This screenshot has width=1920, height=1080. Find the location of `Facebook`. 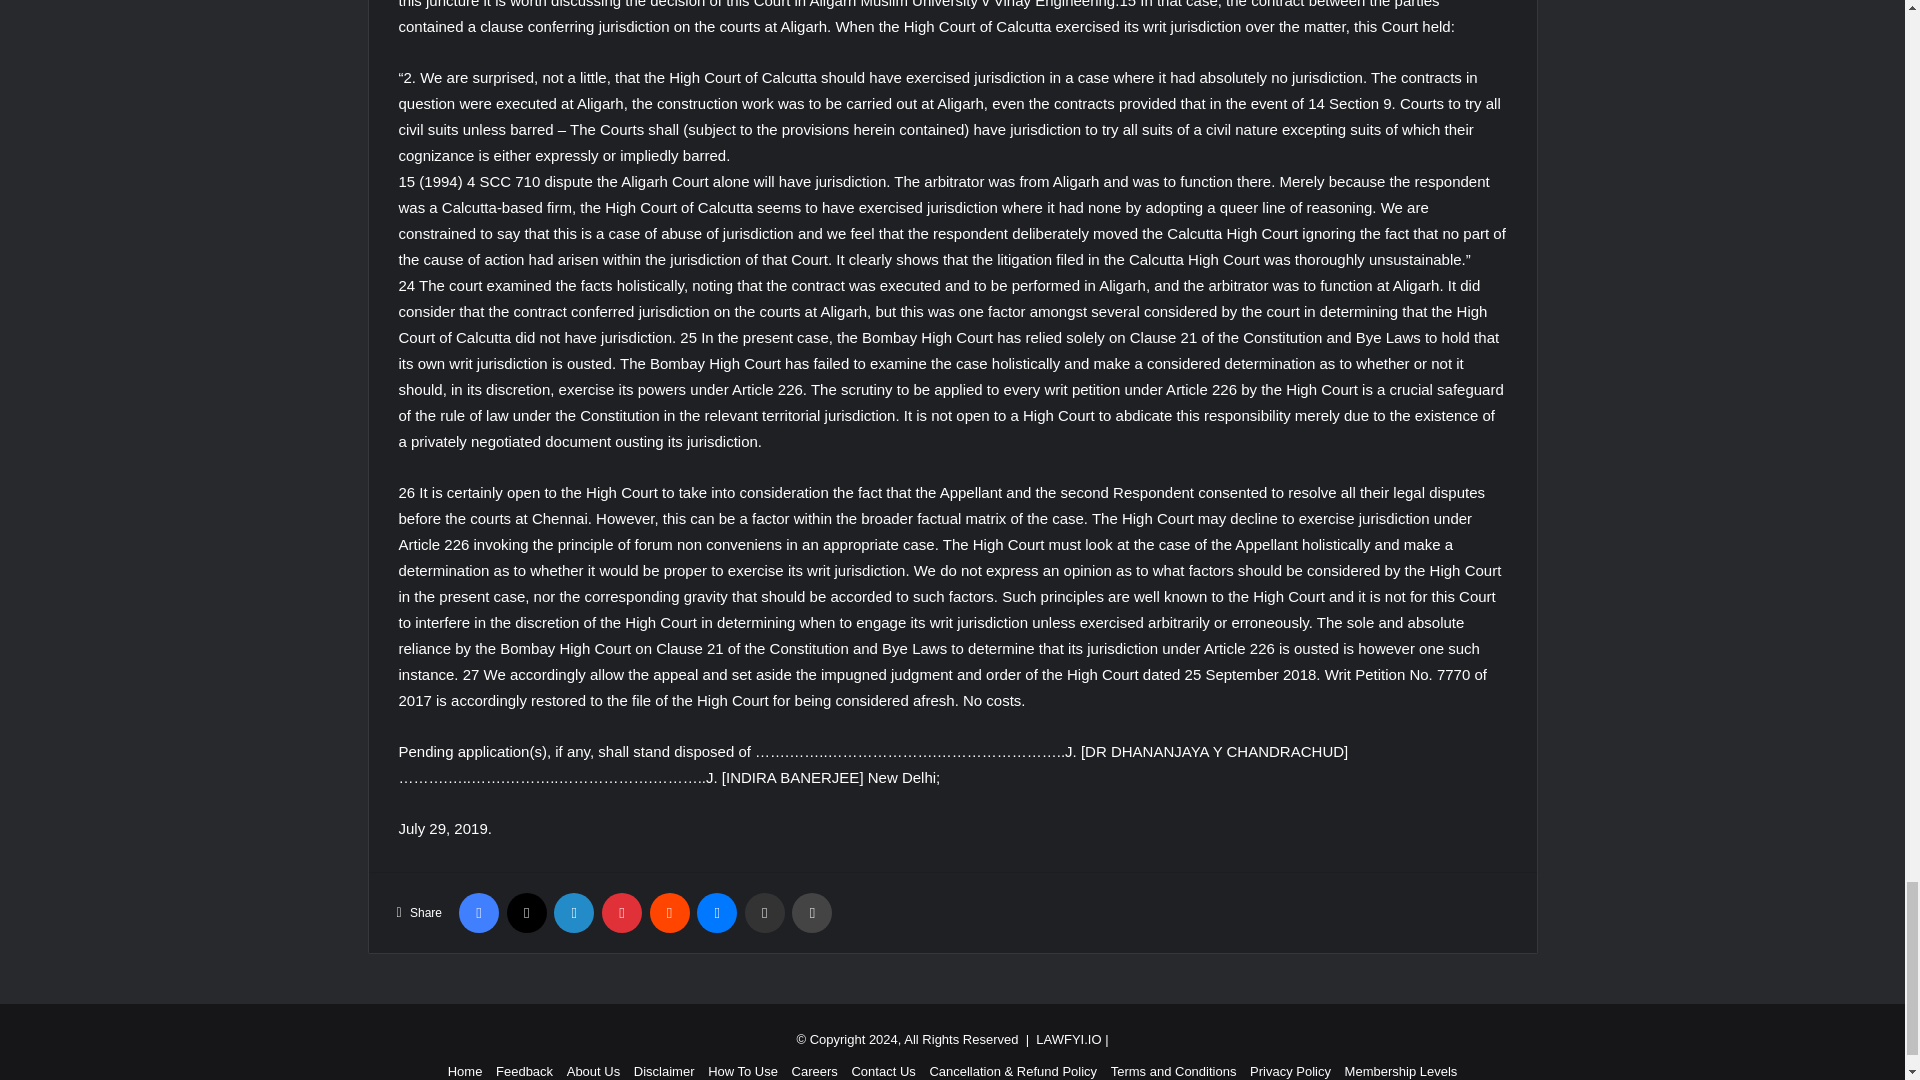

Facebook is located at coordinates (478, 913).